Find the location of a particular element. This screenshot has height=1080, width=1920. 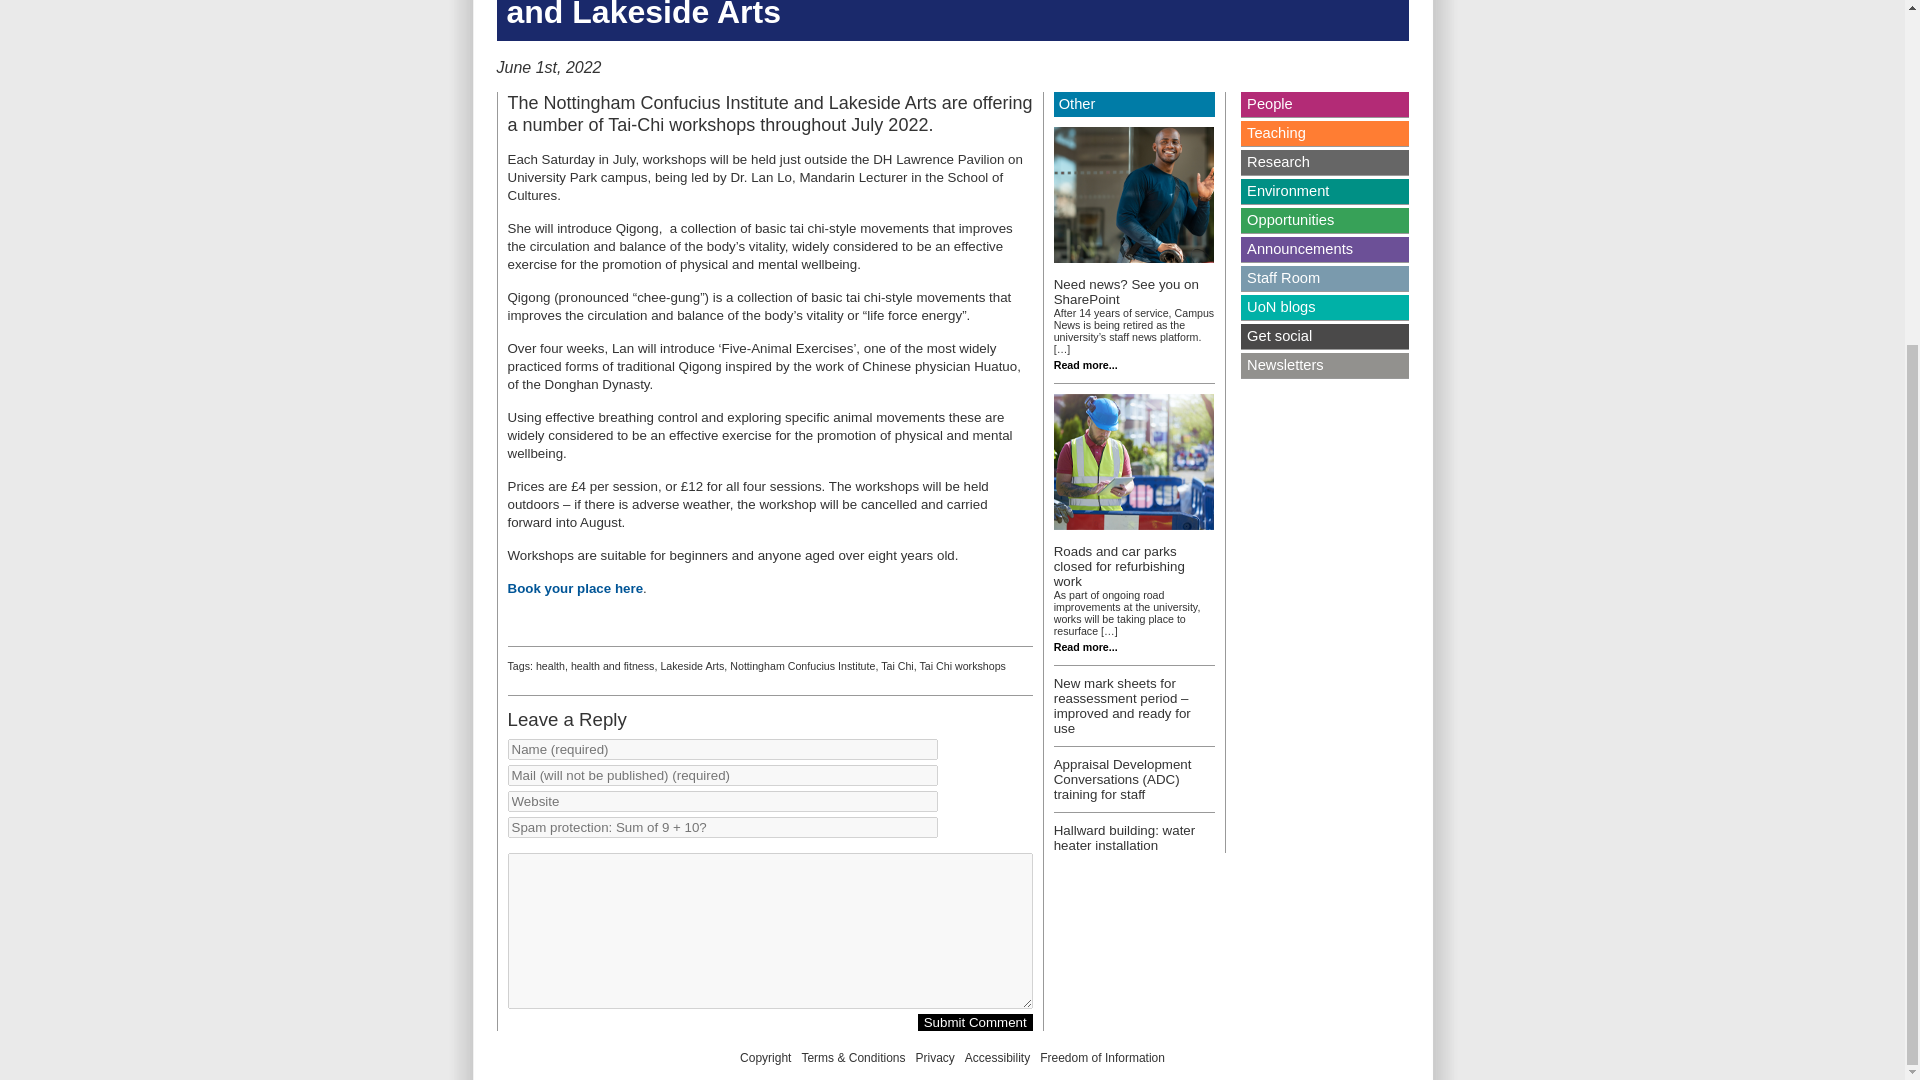

Accessibility is located at coordinates (997, 1057).